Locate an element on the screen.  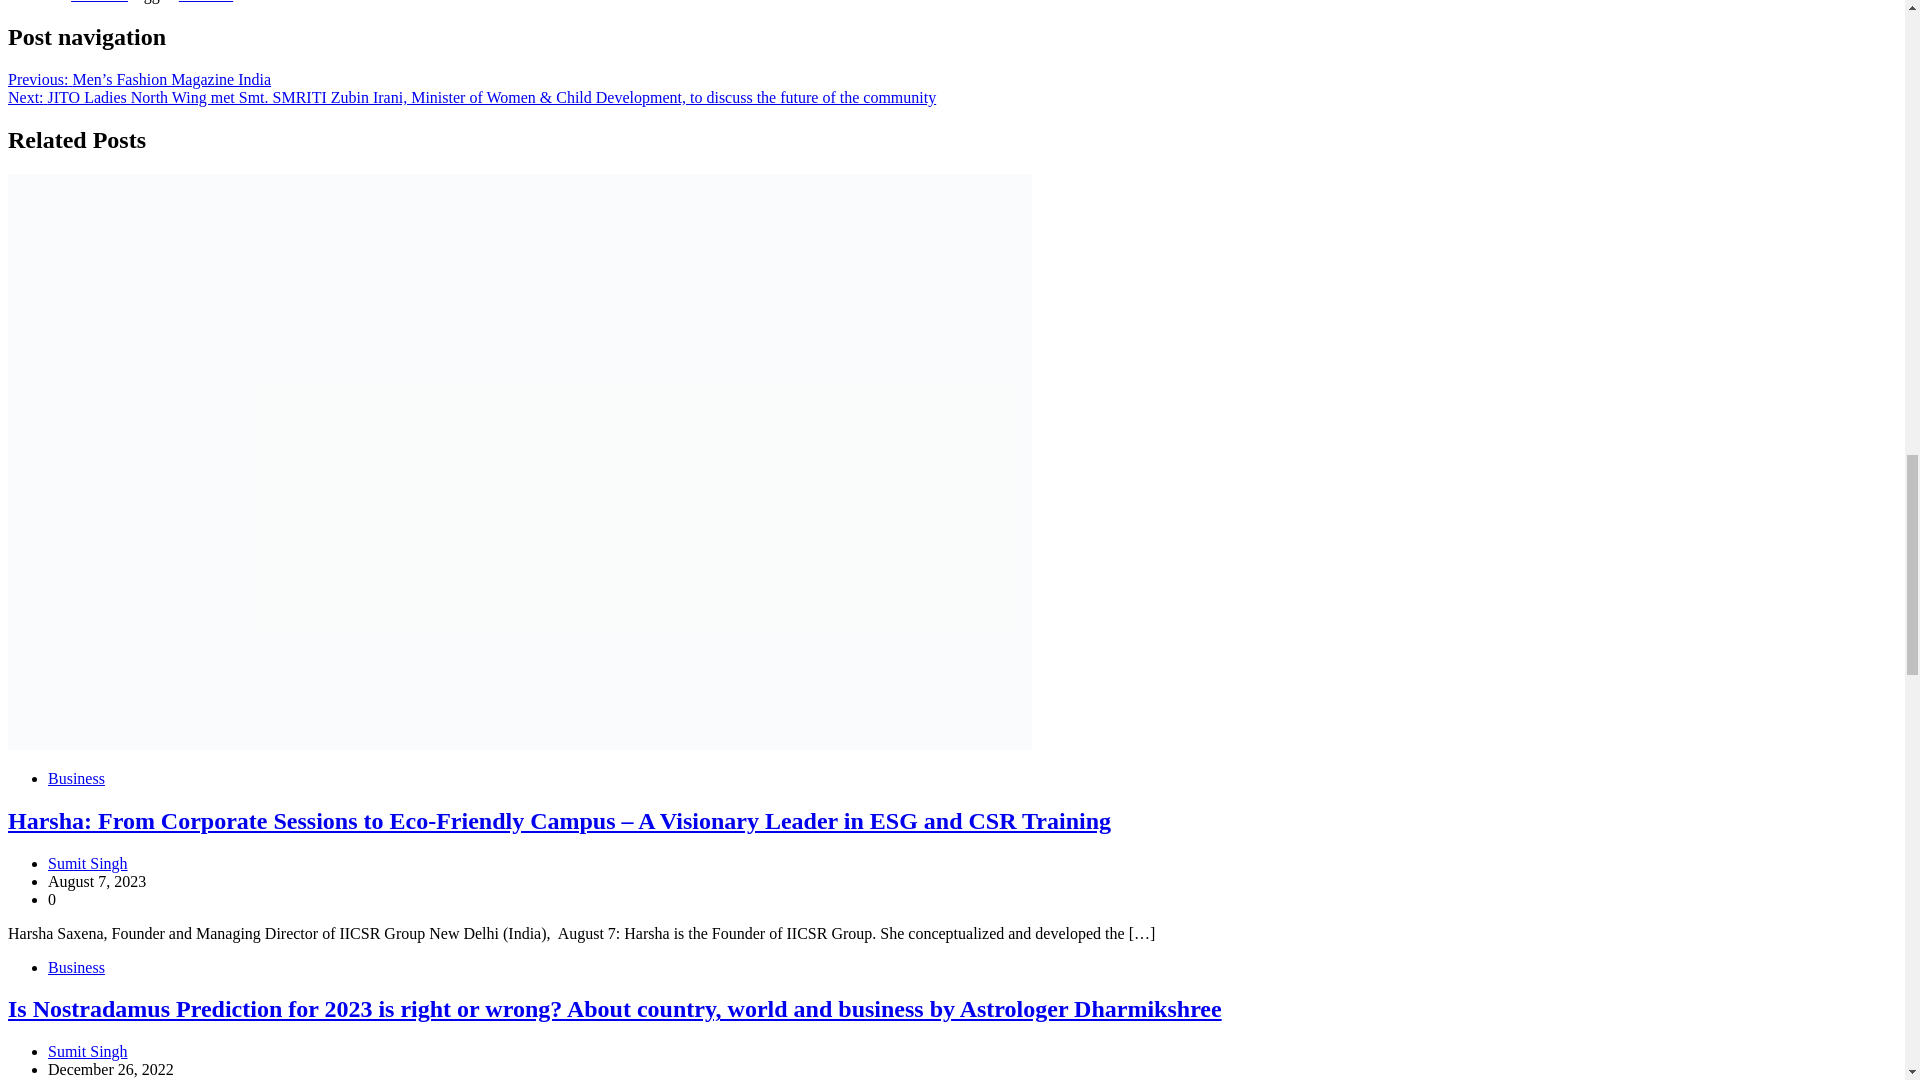
Sumit Singh is located at coordinates (88, 1051).